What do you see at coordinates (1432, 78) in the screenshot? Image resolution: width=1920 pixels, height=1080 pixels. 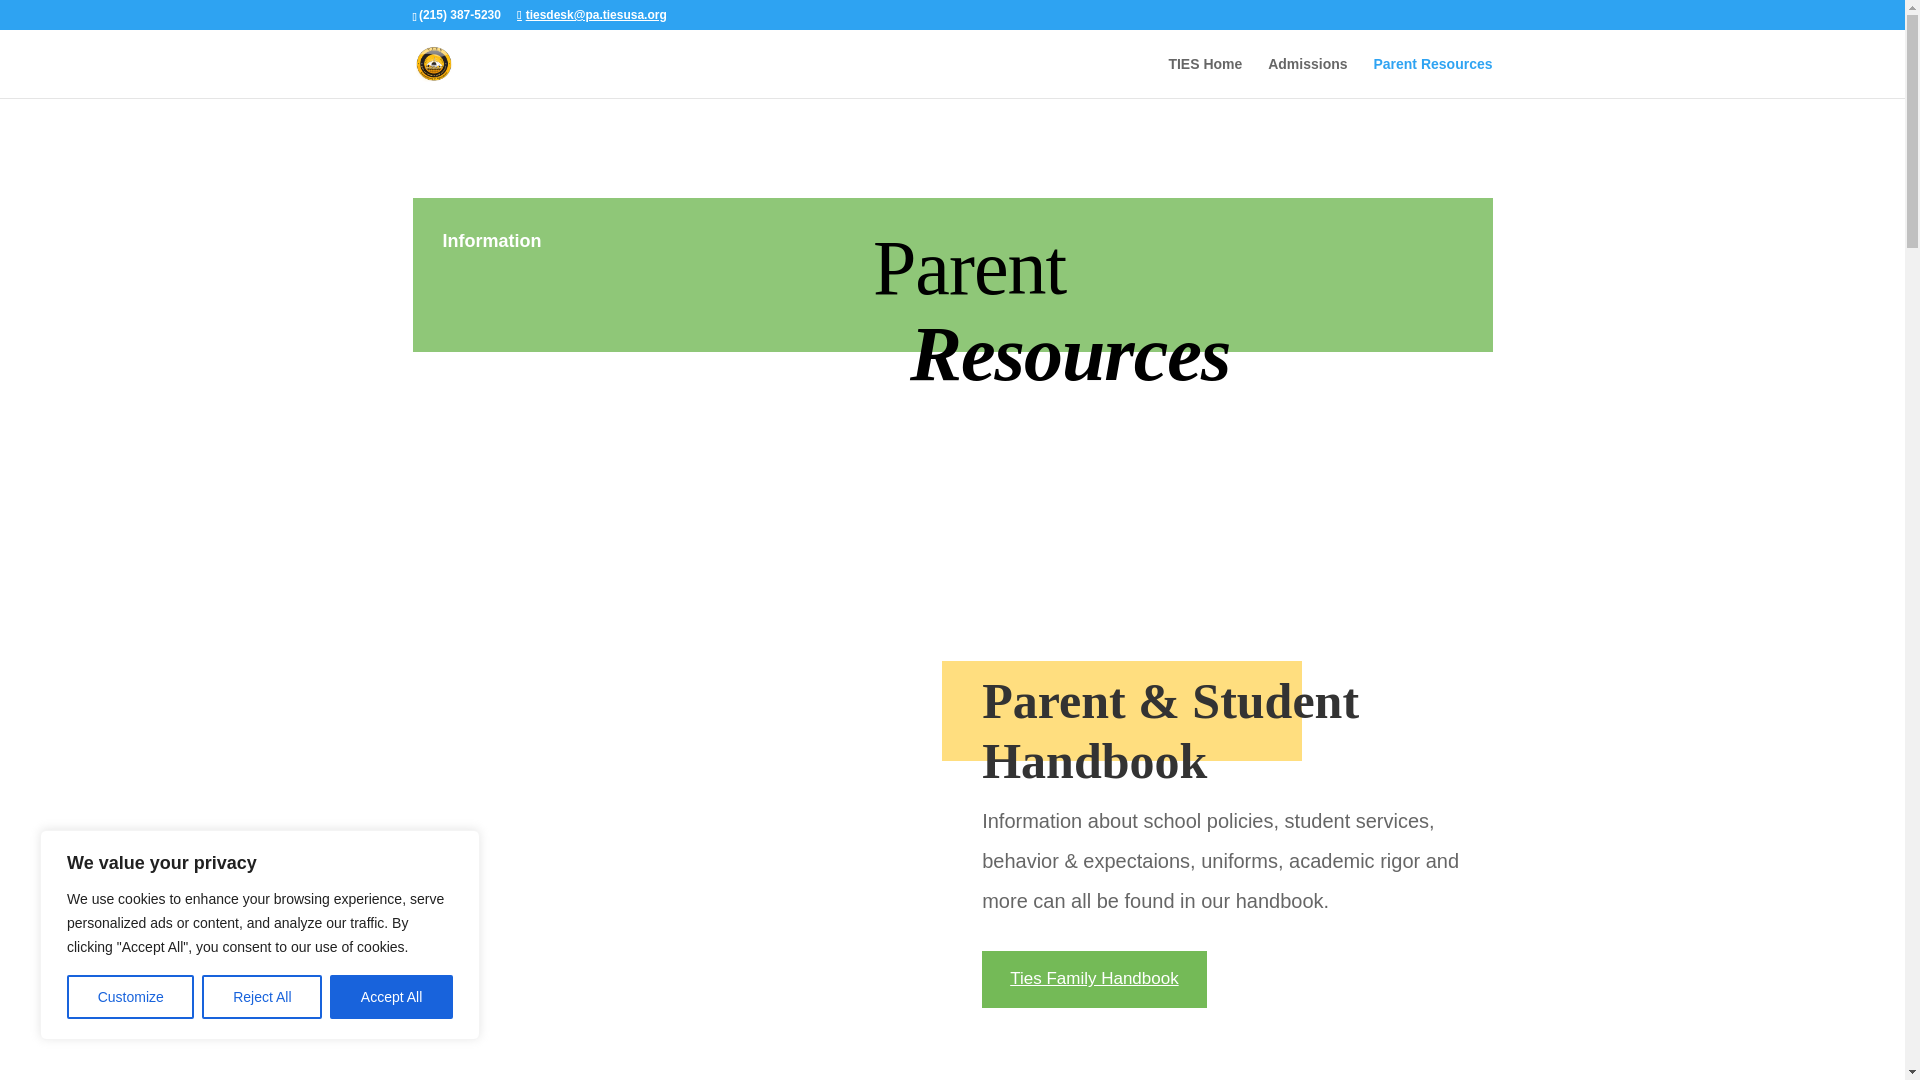 I see `Parent Resources` at bounding box center [1432, 78].